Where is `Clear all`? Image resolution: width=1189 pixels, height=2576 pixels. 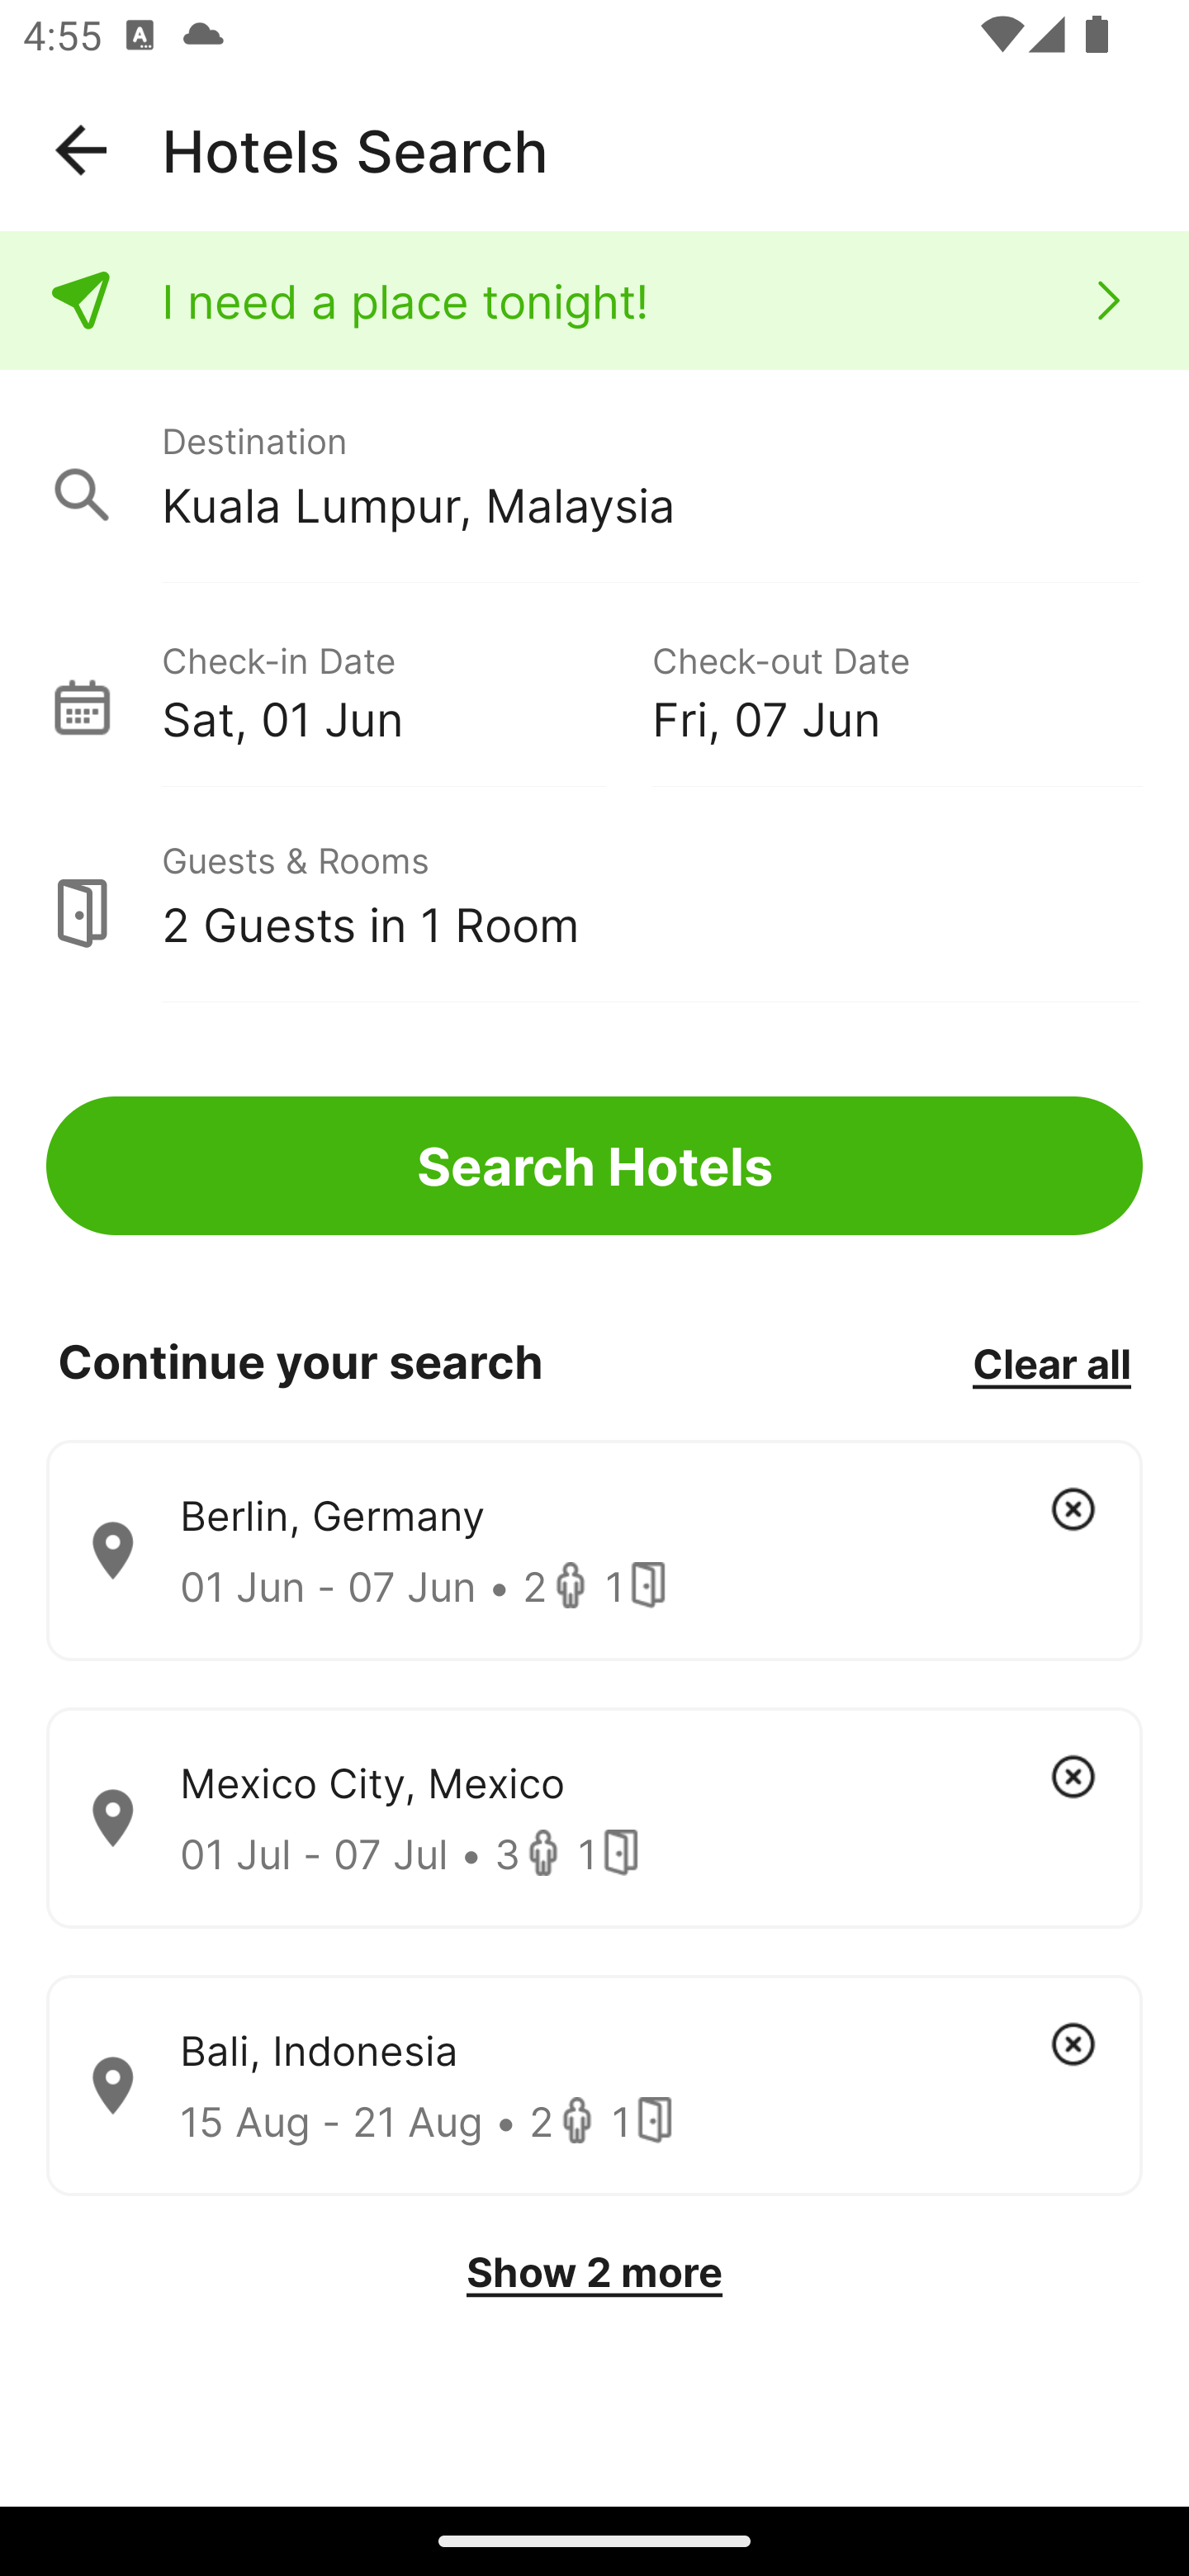 Clear all is located at coordinates (1051, 1362).